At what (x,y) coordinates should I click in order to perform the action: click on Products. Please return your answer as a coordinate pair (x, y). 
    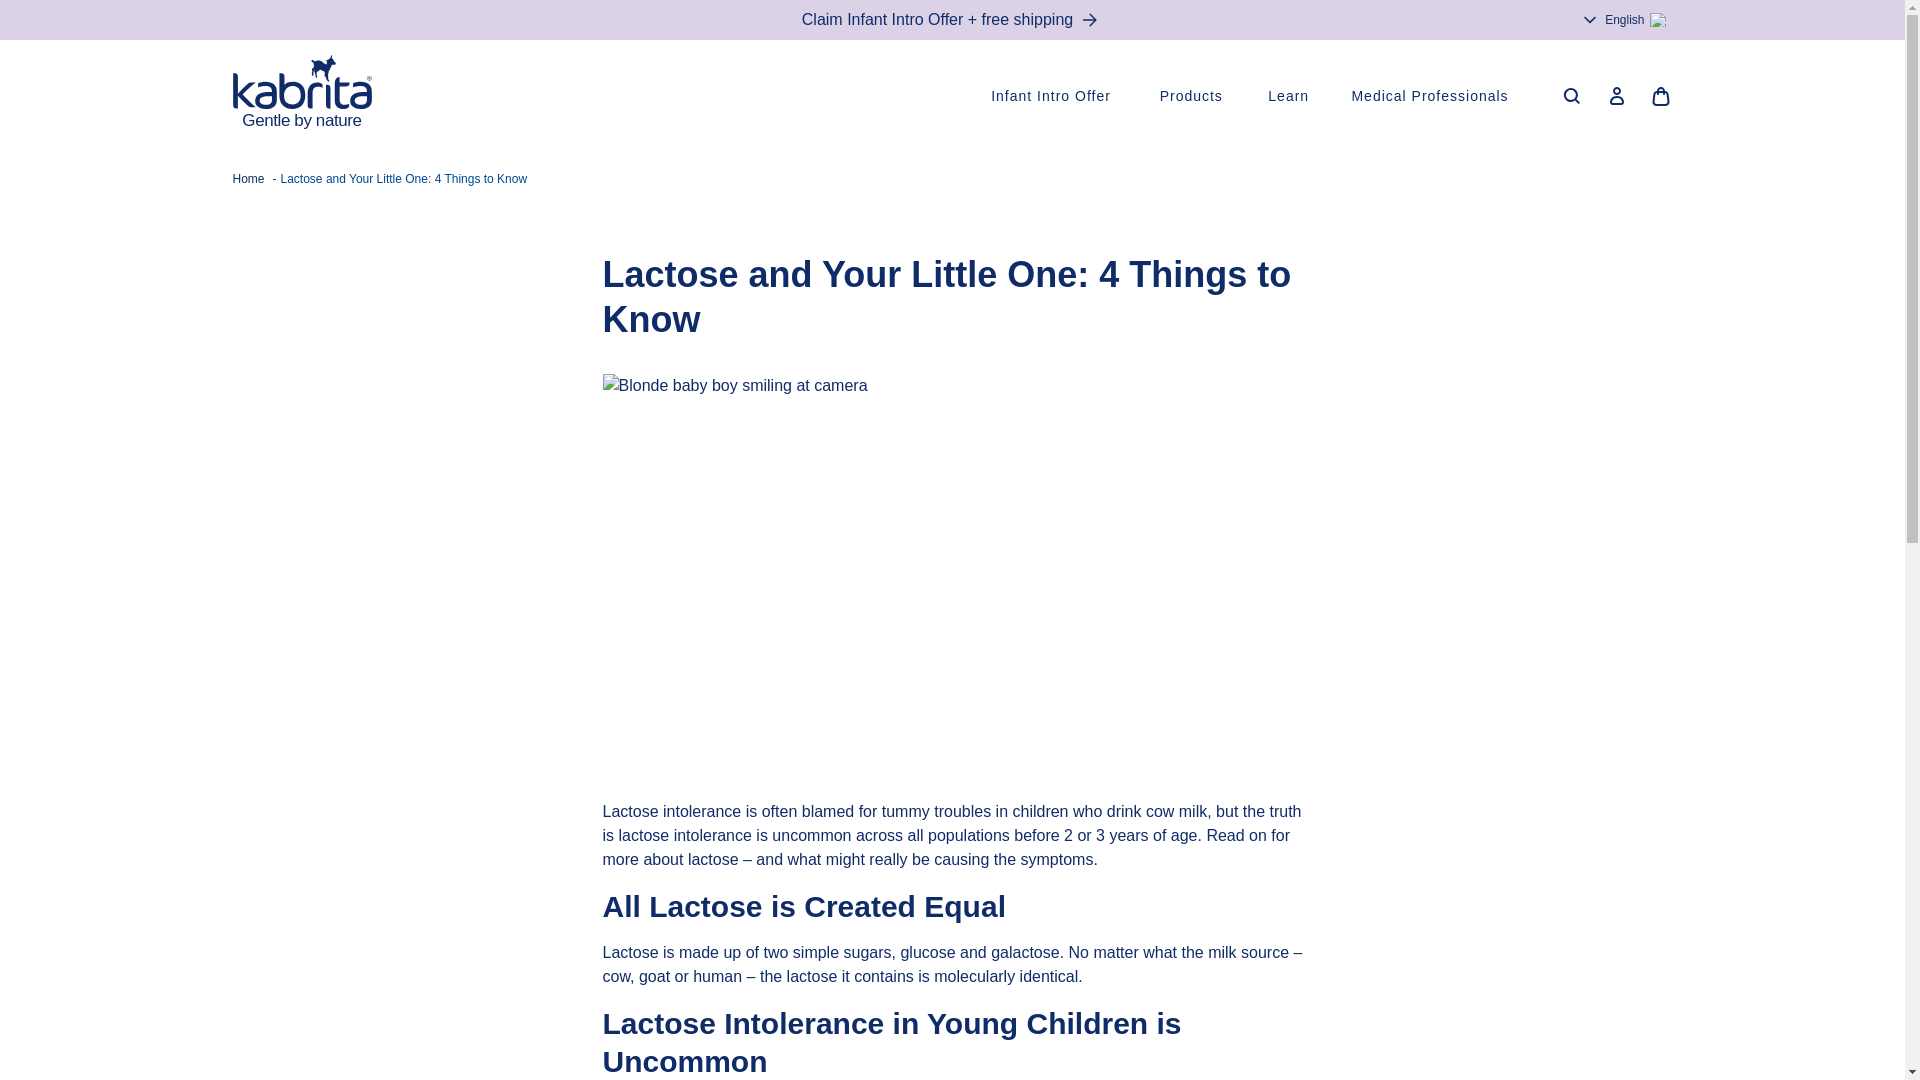
    Looking at the image, I should click on (1194, 96).